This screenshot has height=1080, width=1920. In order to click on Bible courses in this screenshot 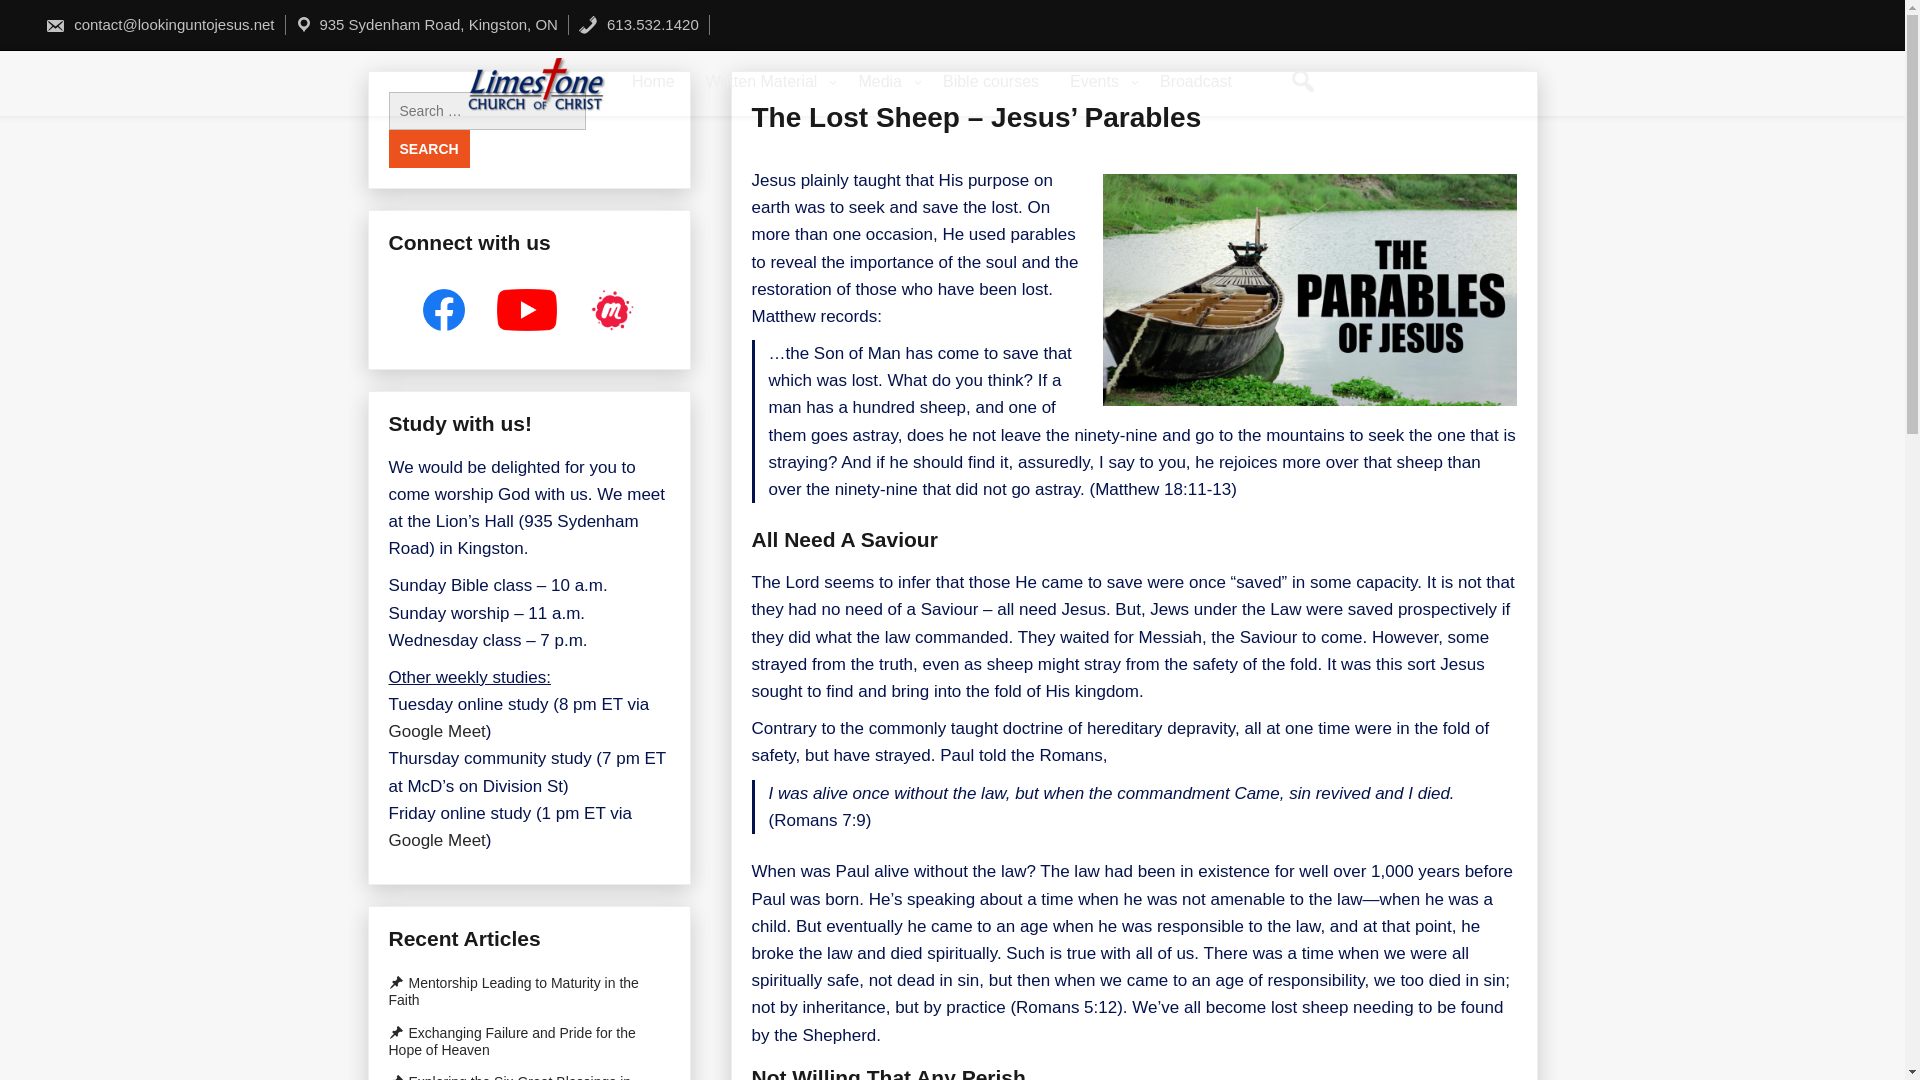, I will do `click(990, 82)`.